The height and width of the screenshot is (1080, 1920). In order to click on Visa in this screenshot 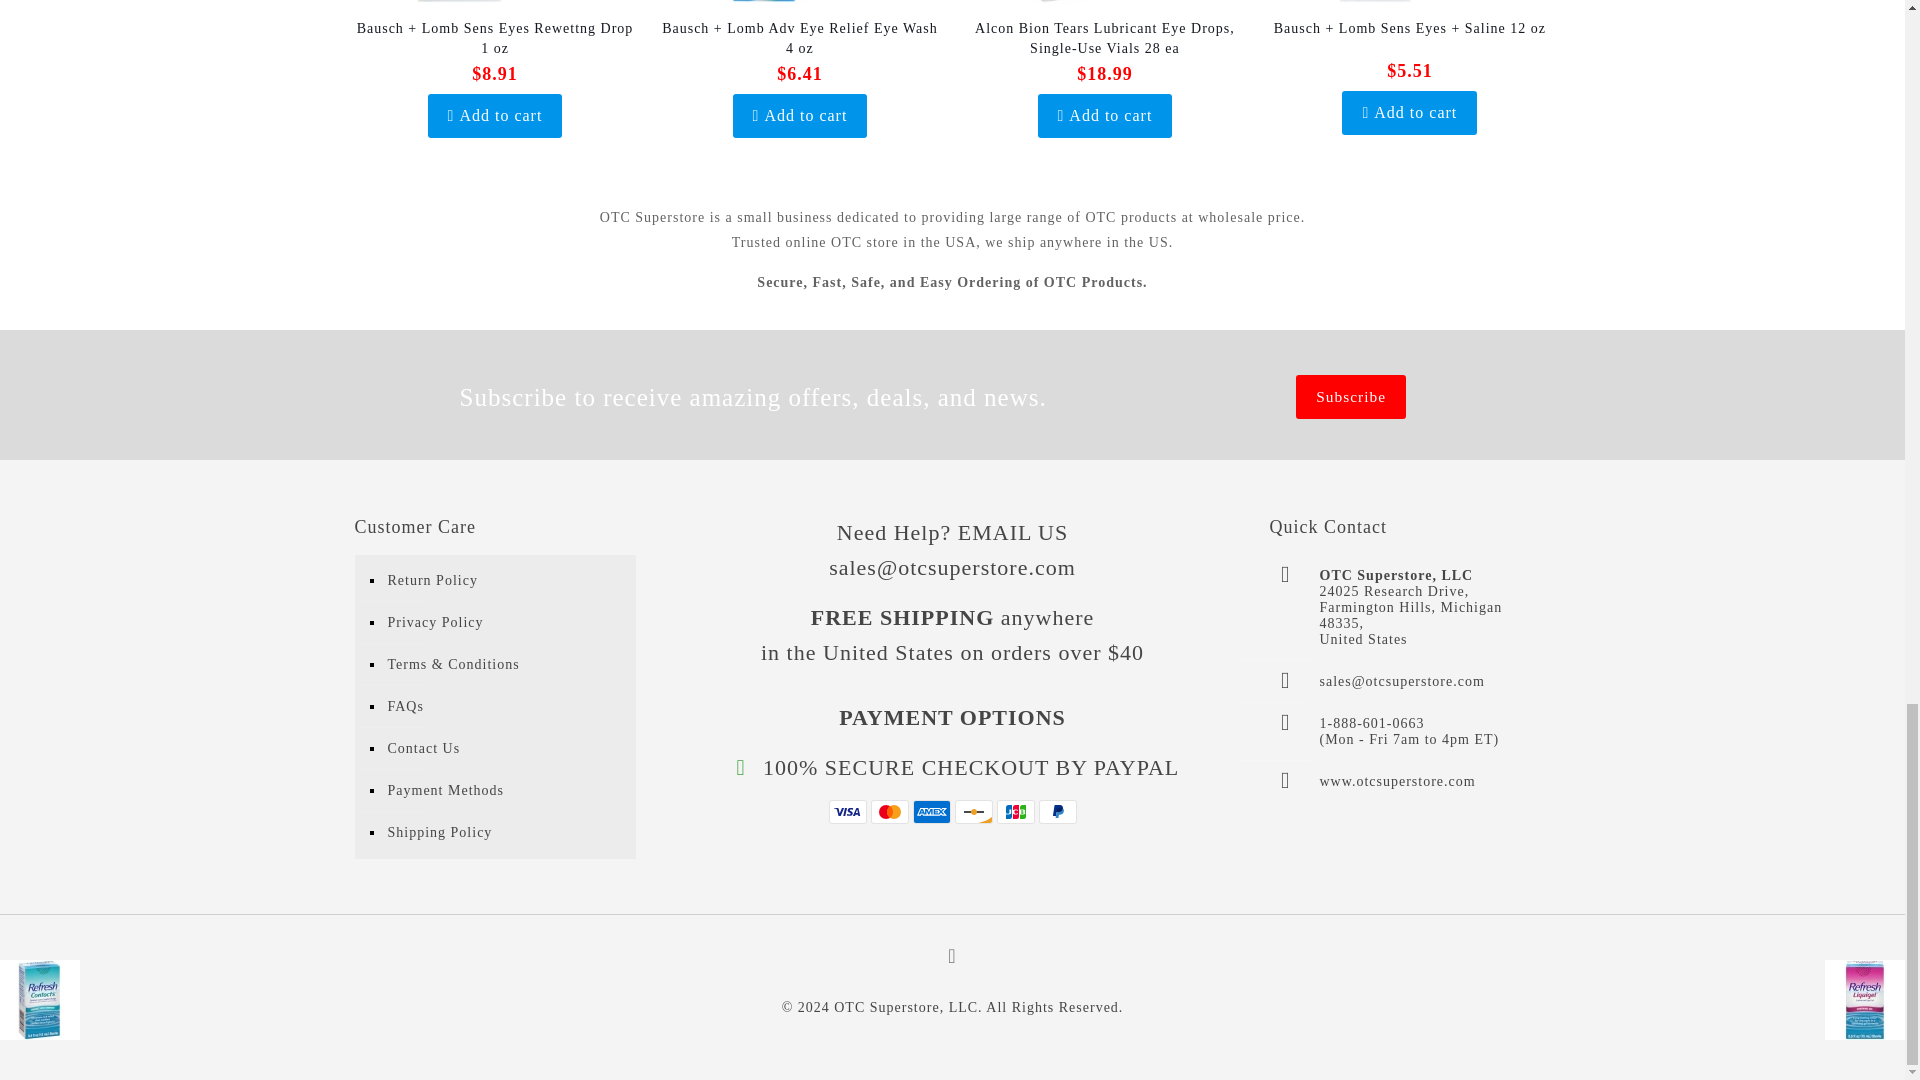, I will do `click(846, 812)`.